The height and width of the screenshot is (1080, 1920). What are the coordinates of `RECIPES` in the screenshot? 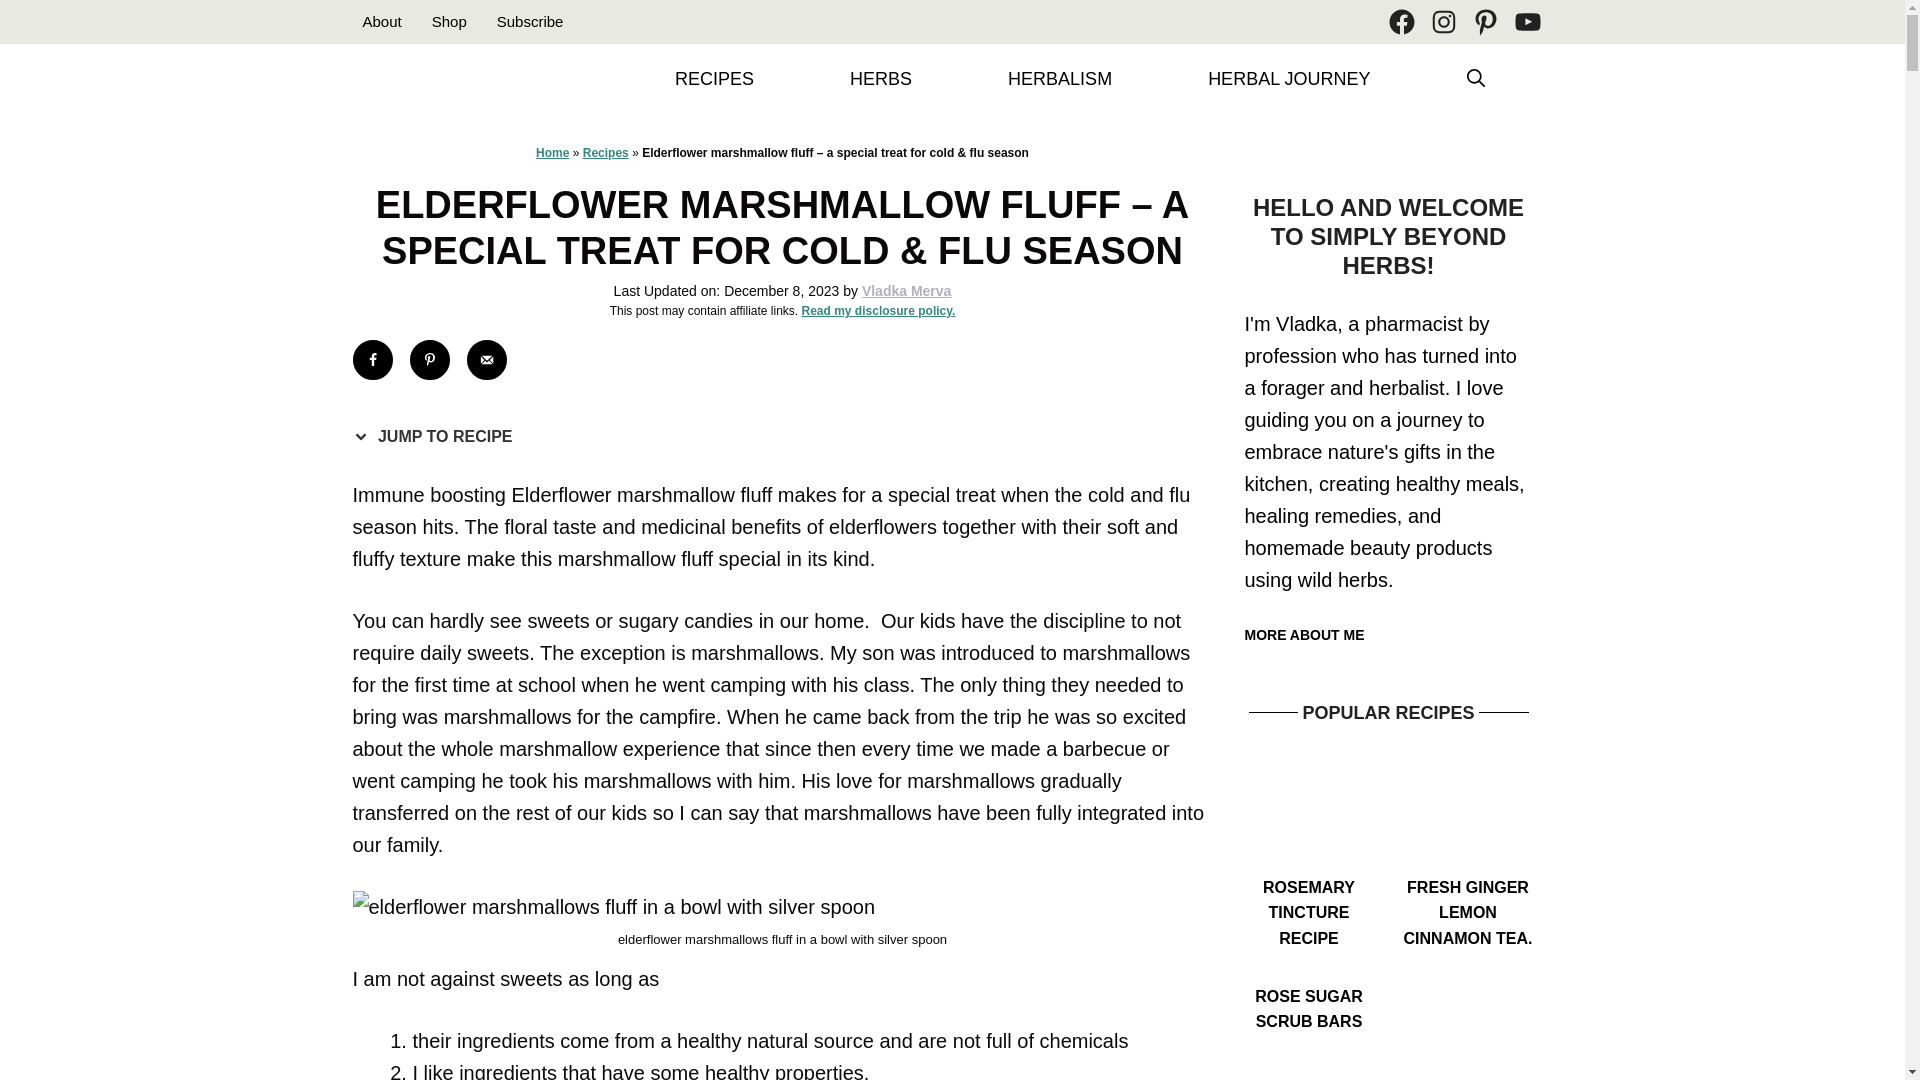 It's located at (714, 79).